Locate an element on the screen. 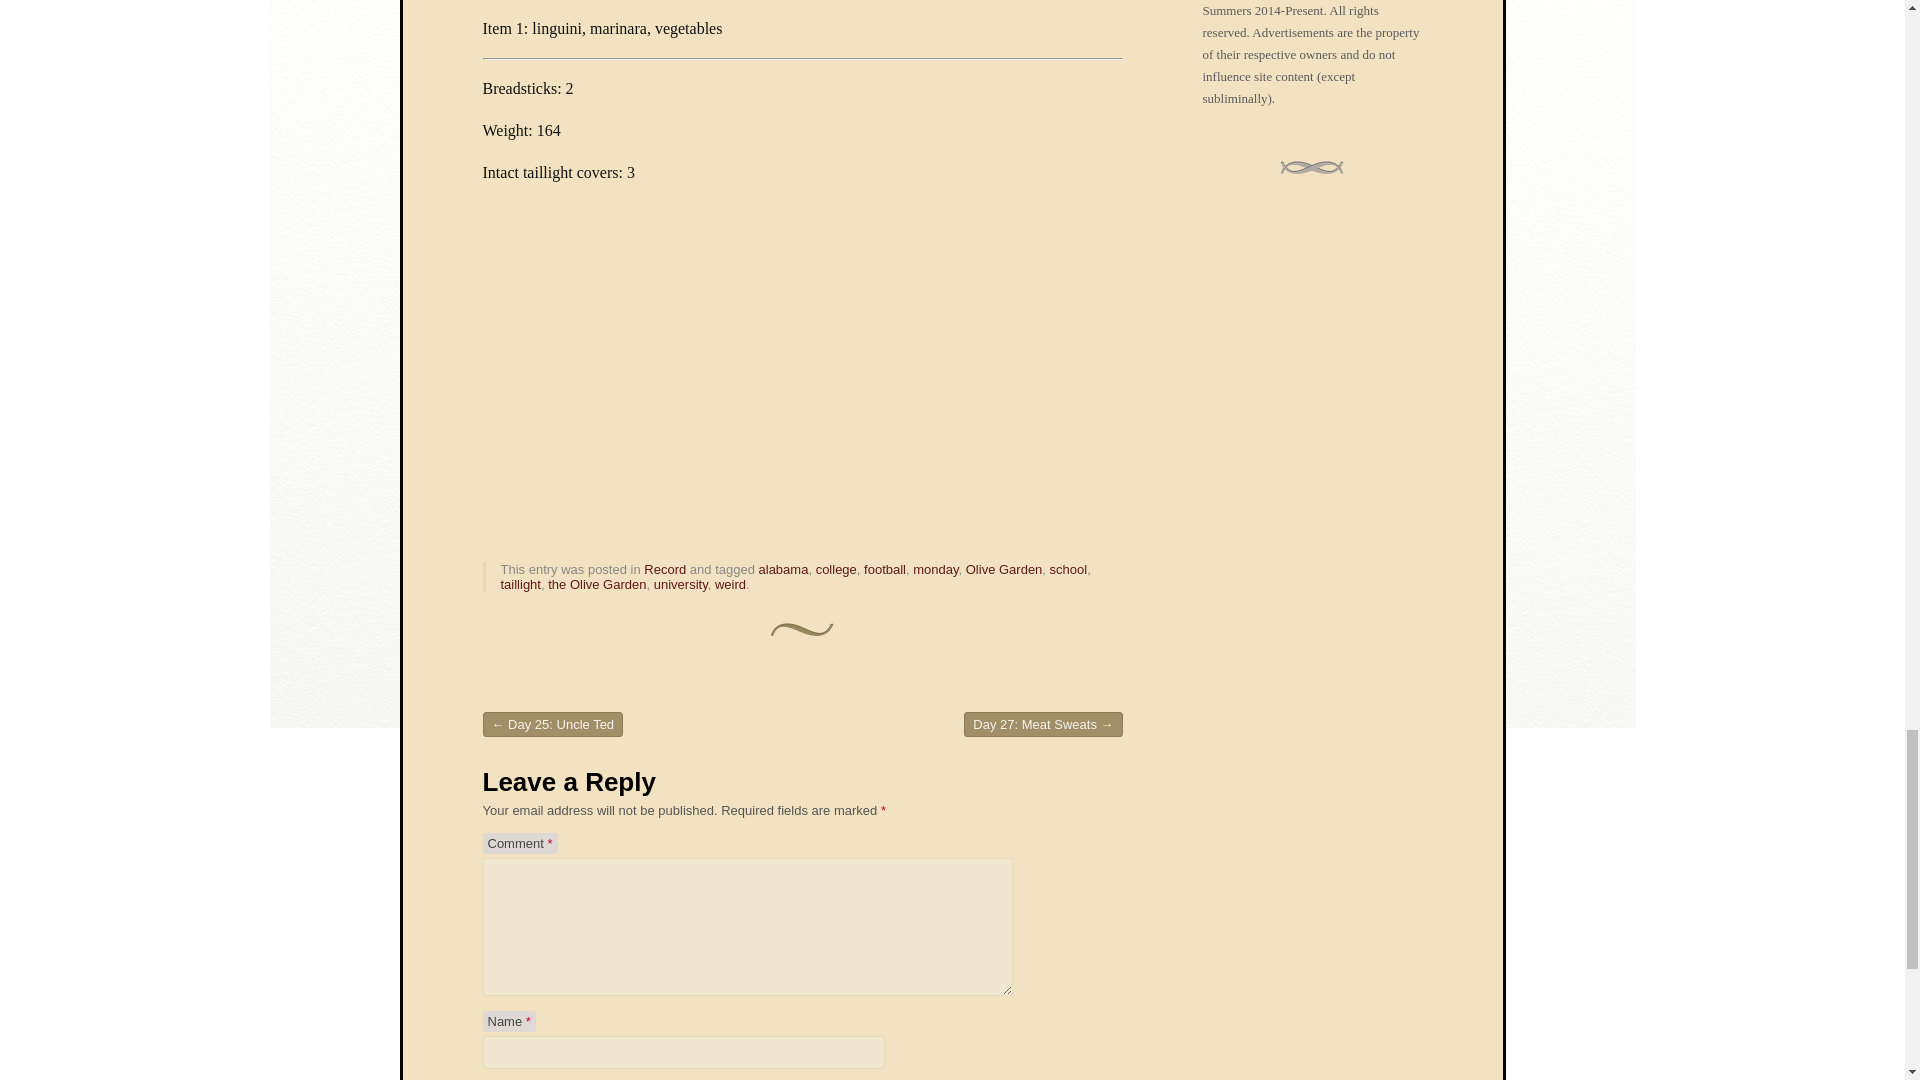 This screenshot has height=1080, width=1920. Olive Garden is located at coordinates (1004, 568).